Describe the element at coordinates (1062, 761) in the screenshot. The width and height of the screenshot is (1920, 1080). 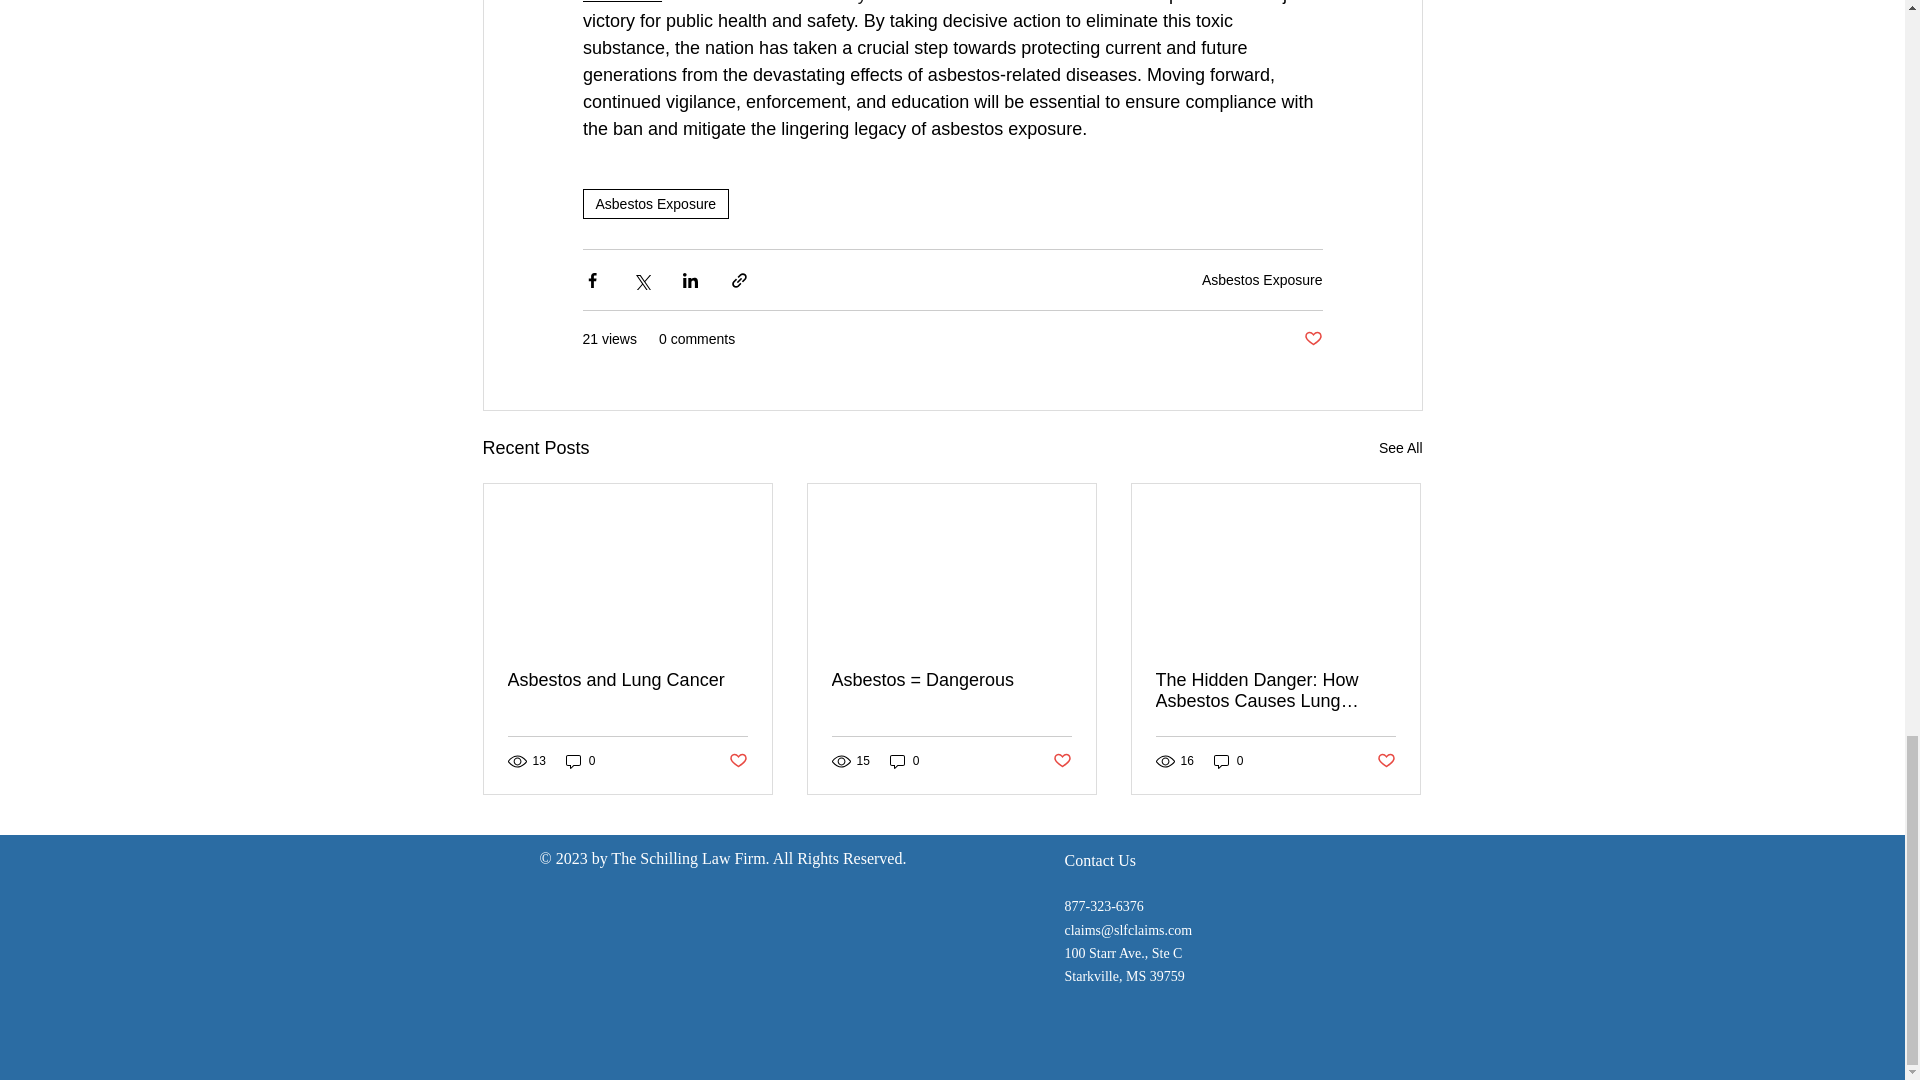
I see `Post not marked as liked` at that location.